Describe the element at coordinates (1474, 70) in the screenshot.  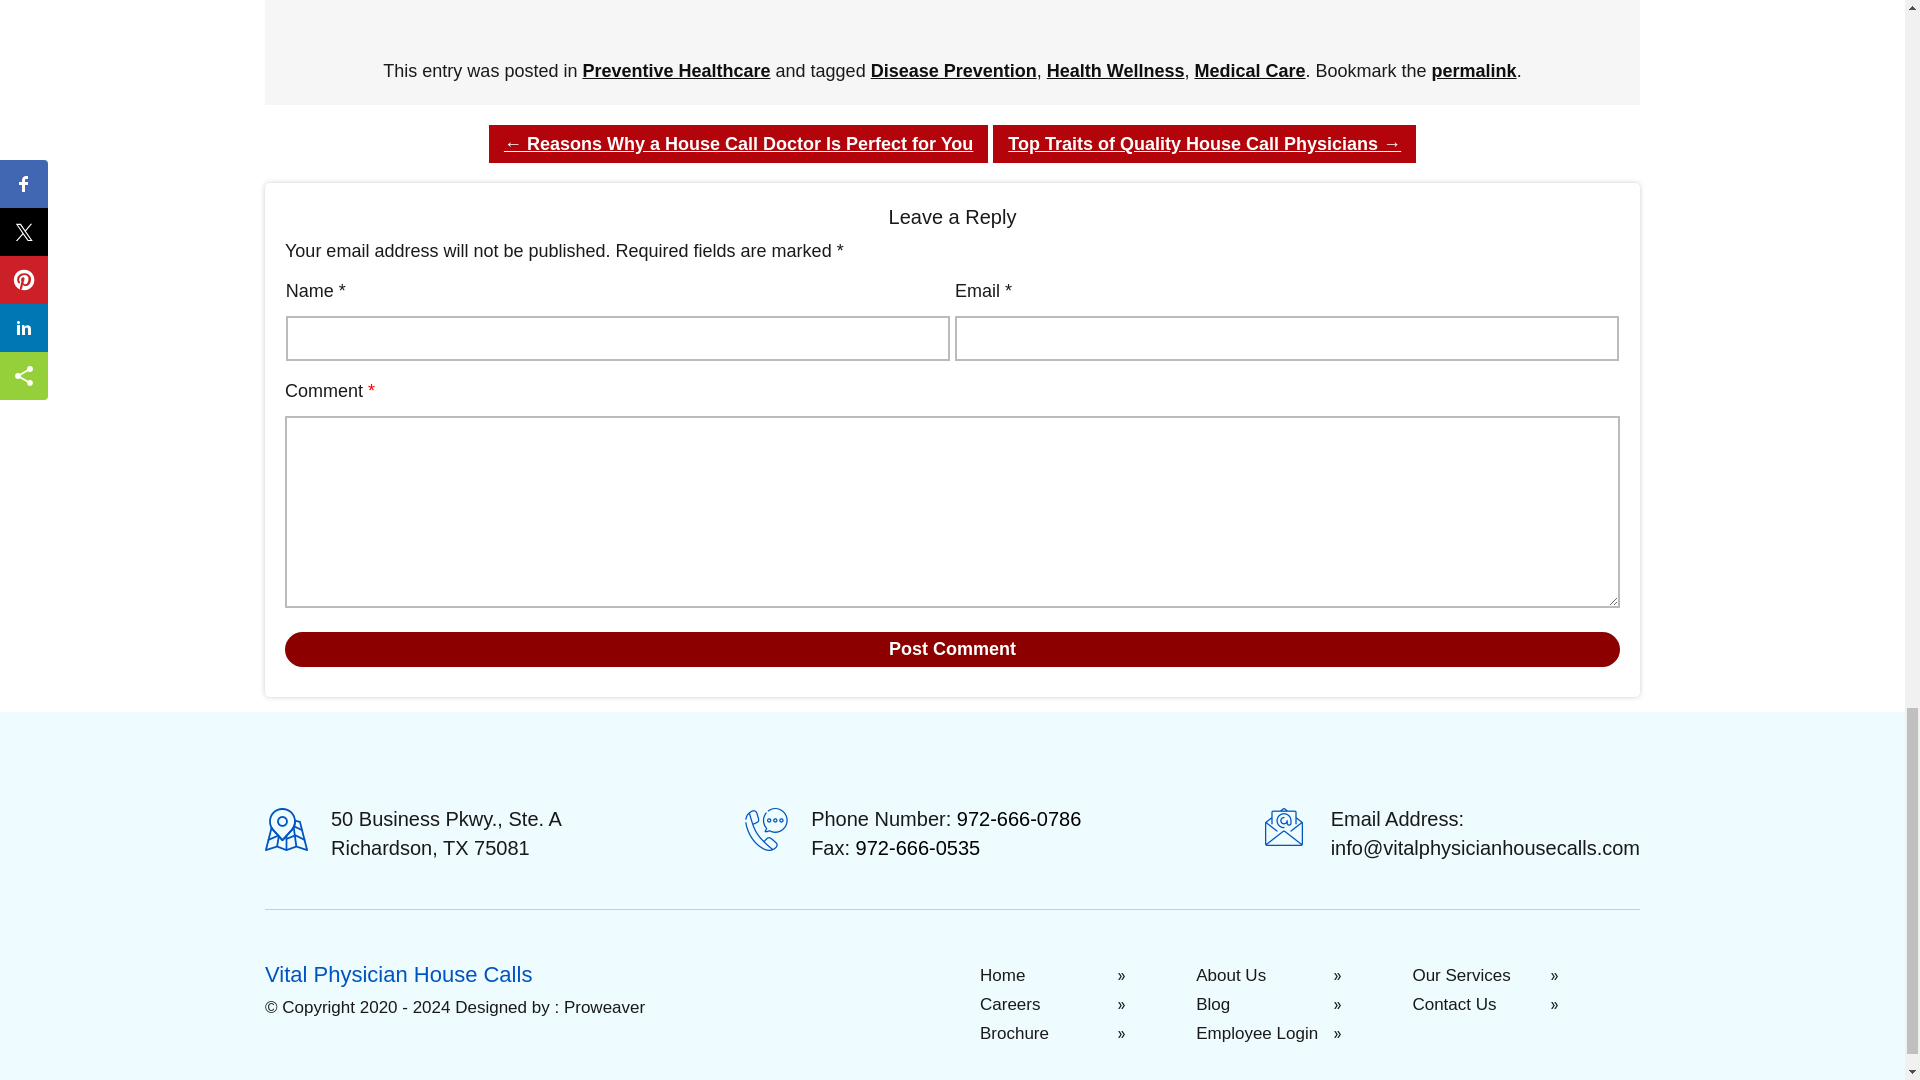
I see `Permalink to Reasons Why Preventive Healthcare Is Good` at that location.